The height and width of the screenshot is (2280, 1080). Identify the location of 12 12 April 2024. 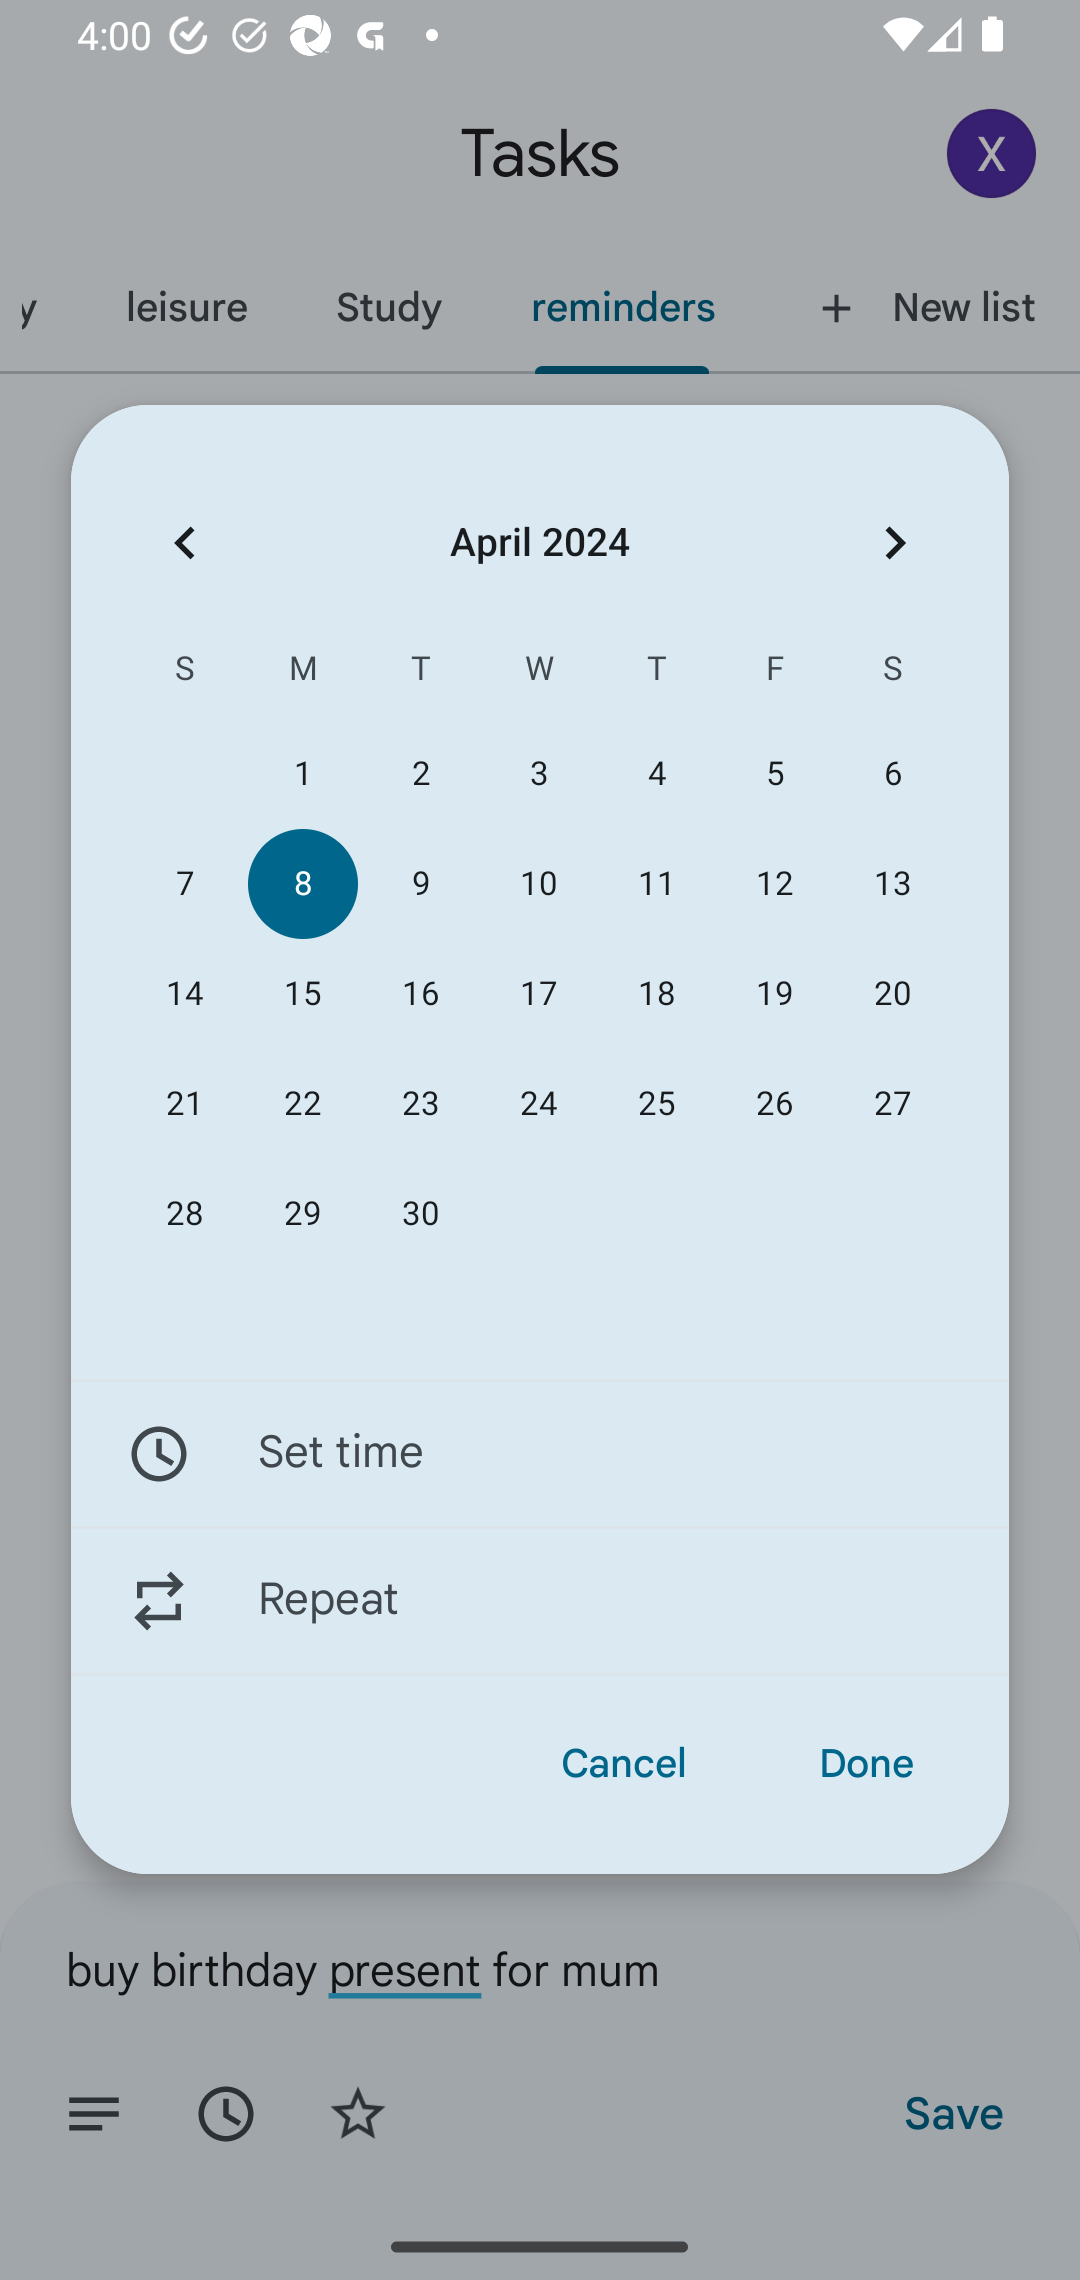
(774, 884).